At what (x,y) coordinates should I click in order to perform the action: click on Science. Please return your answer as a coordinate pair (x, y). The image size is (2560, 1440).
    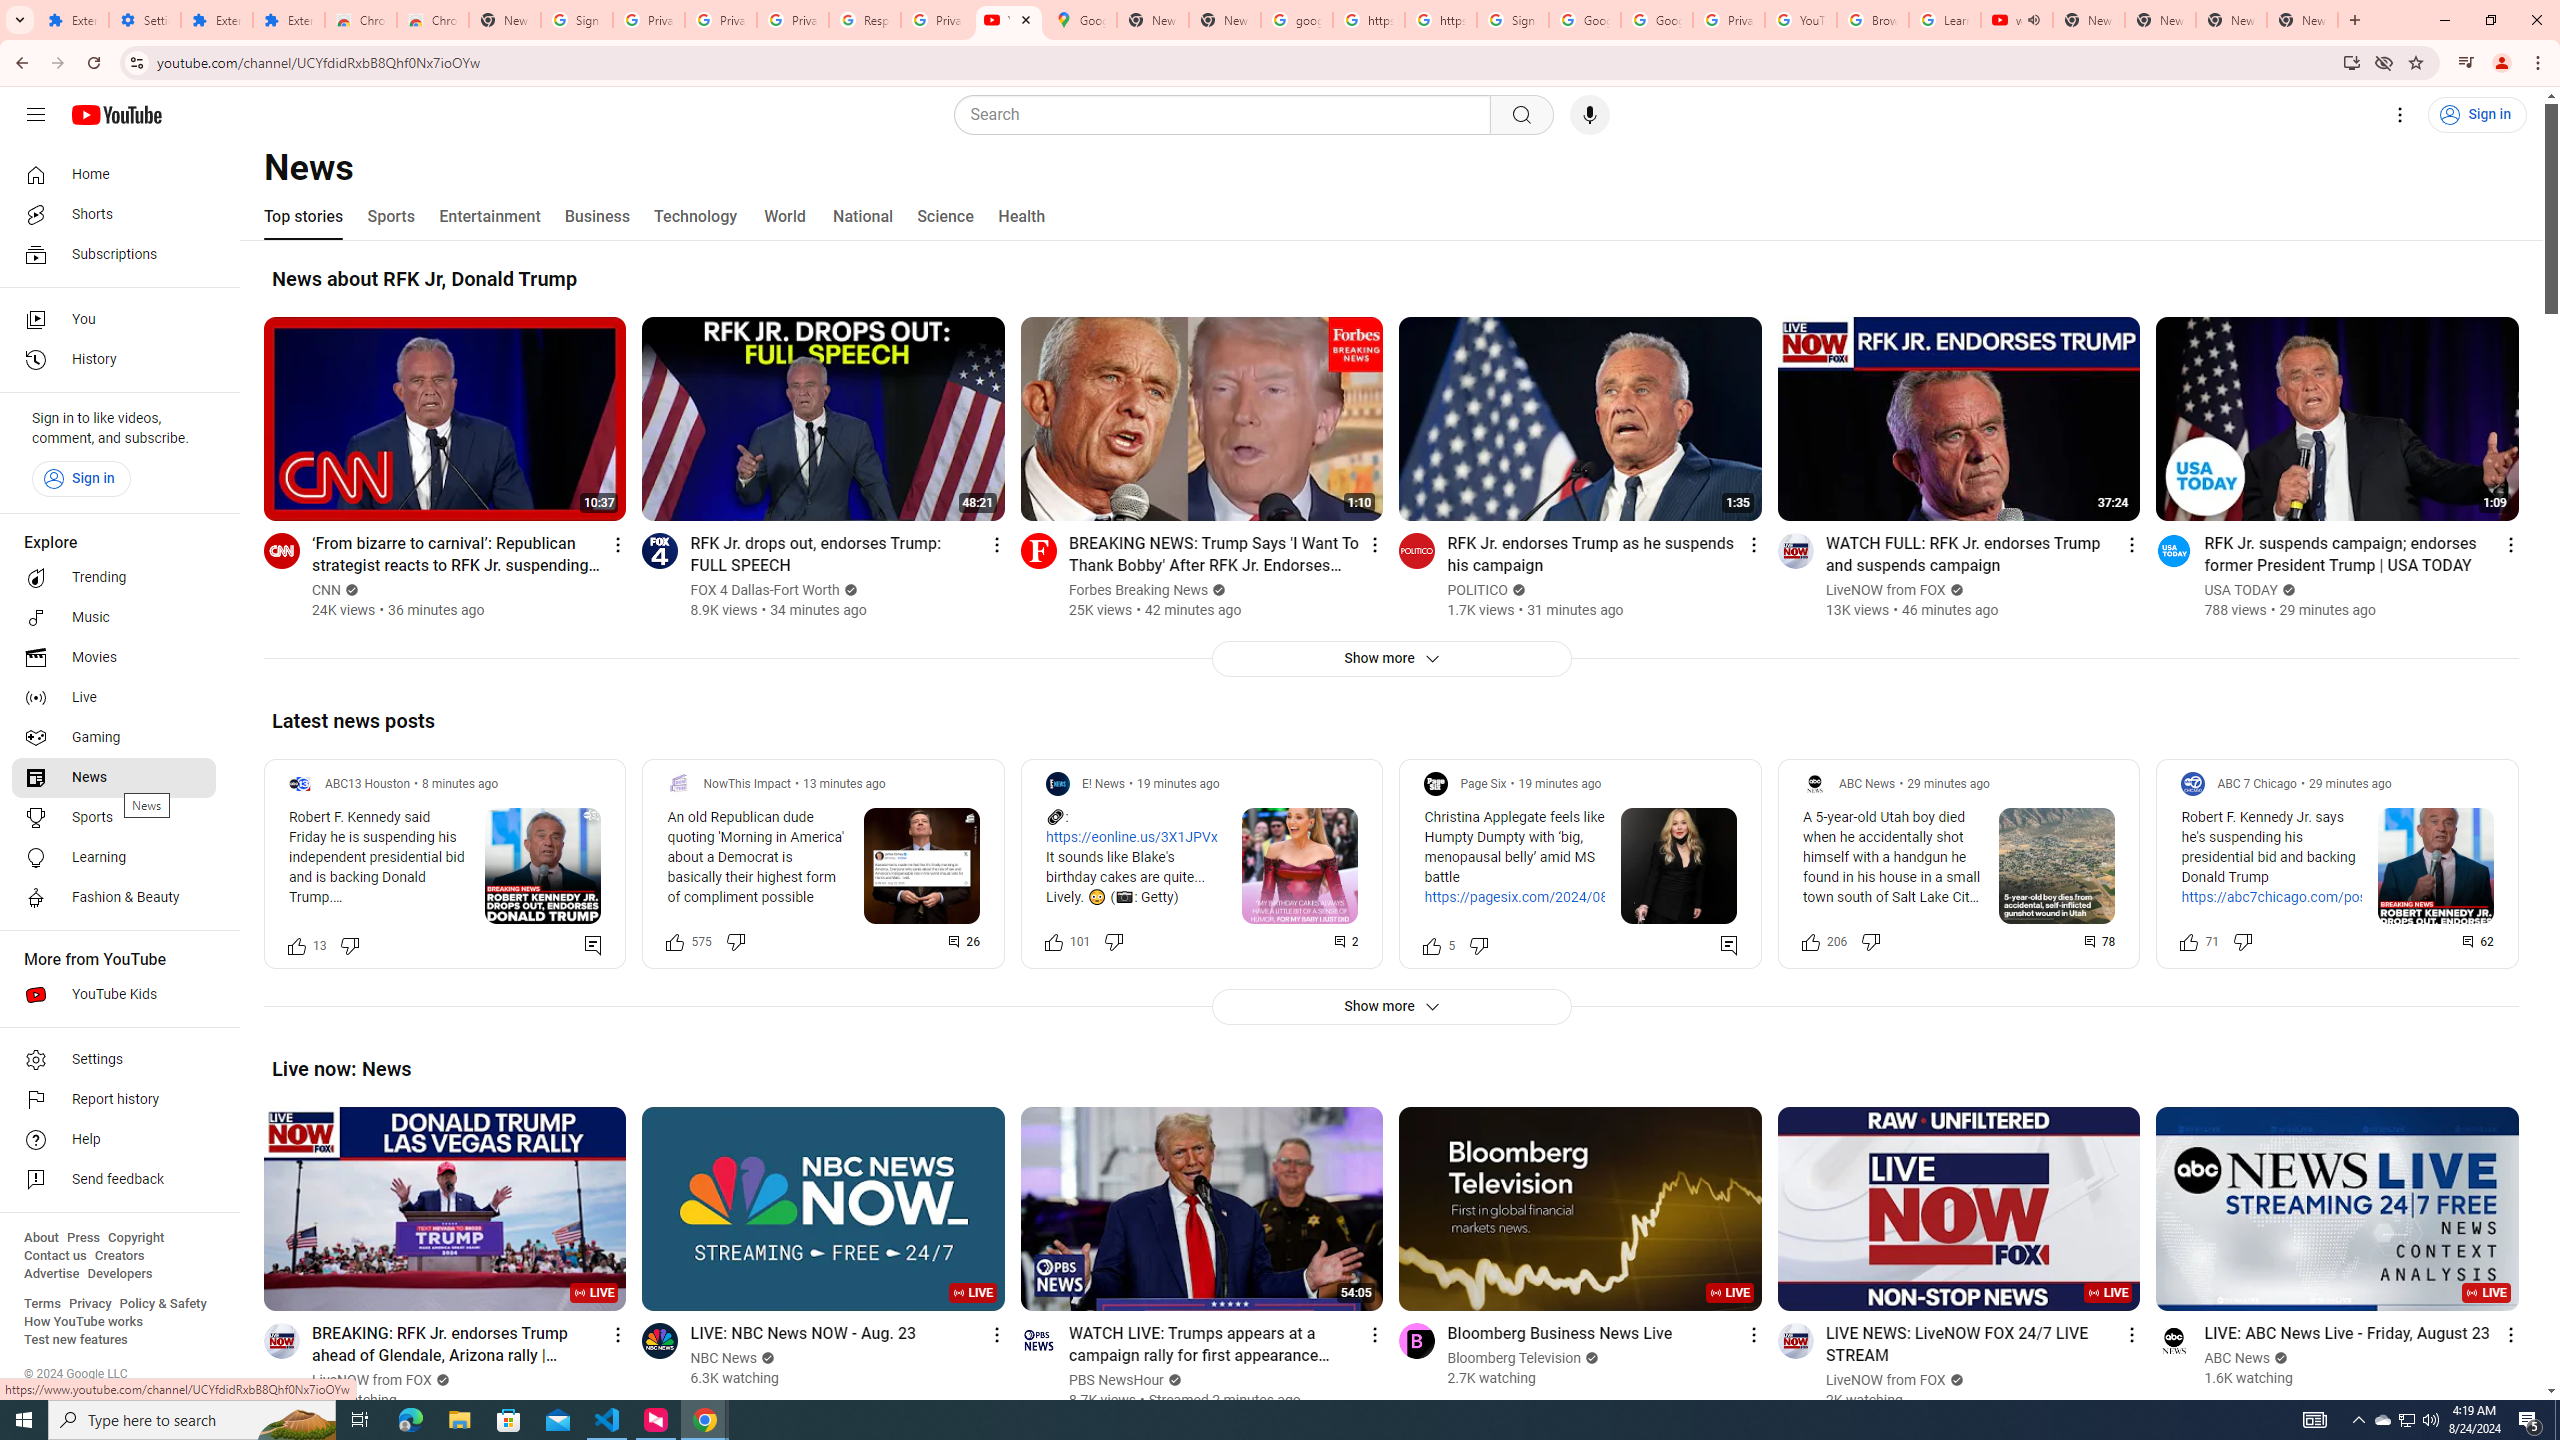
    Looking at the image, I should click on (944, 216).